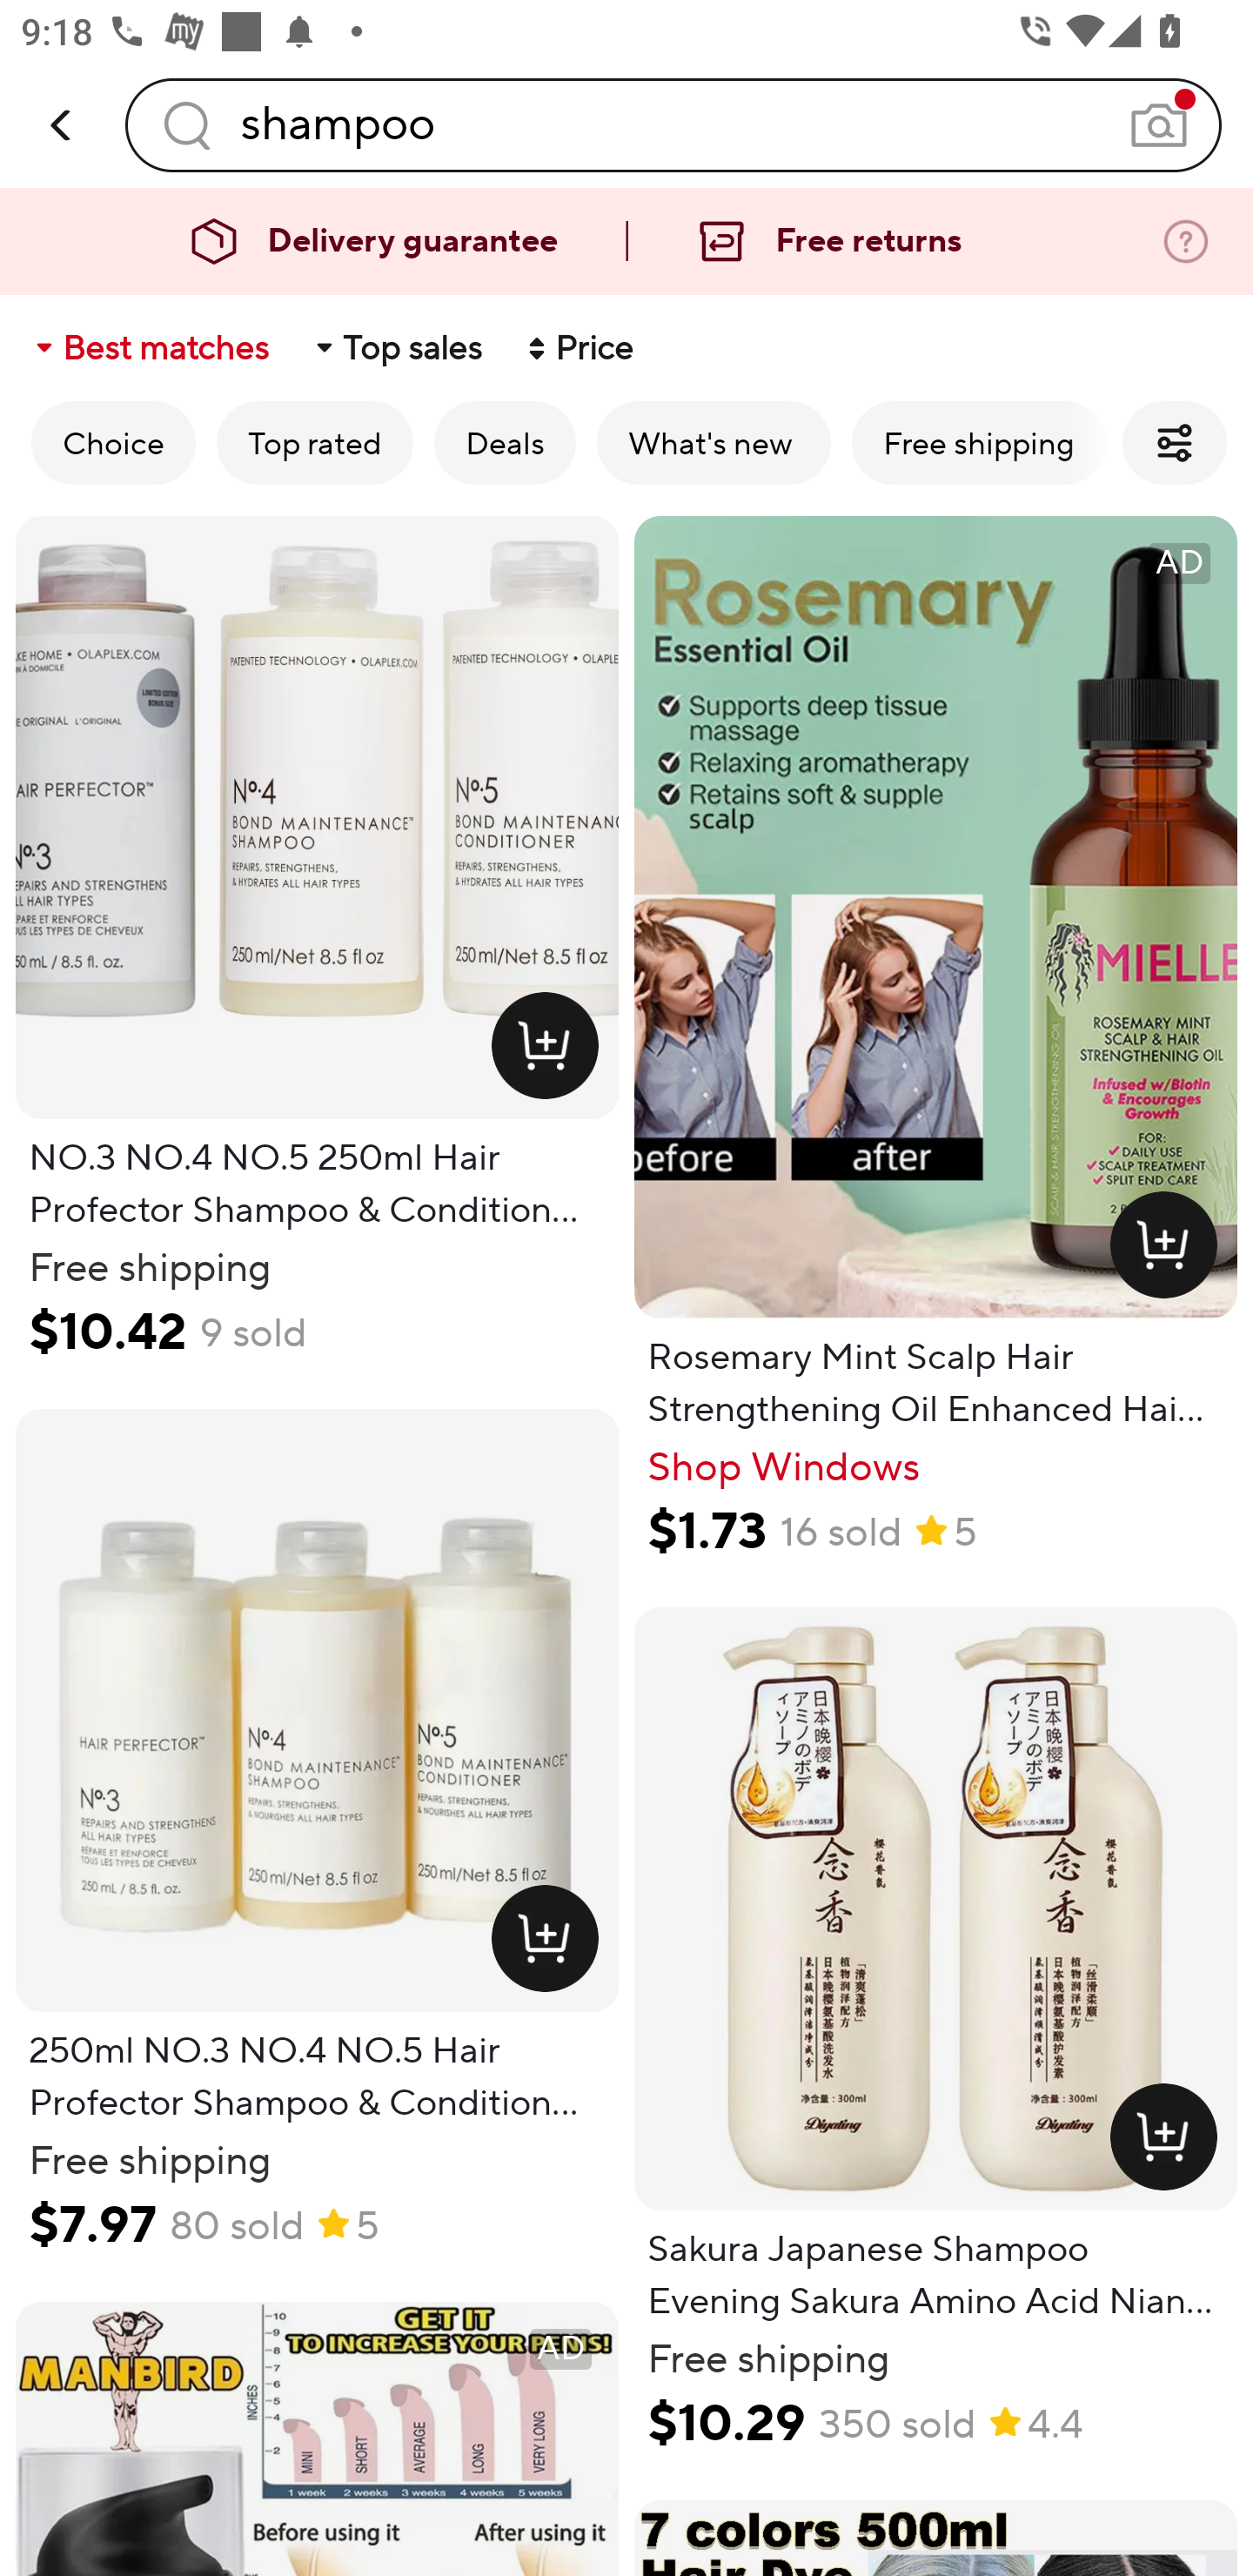 The height and width of the screenshot is (2576, 1253). I want to click on Top sales, so click(397, 348).